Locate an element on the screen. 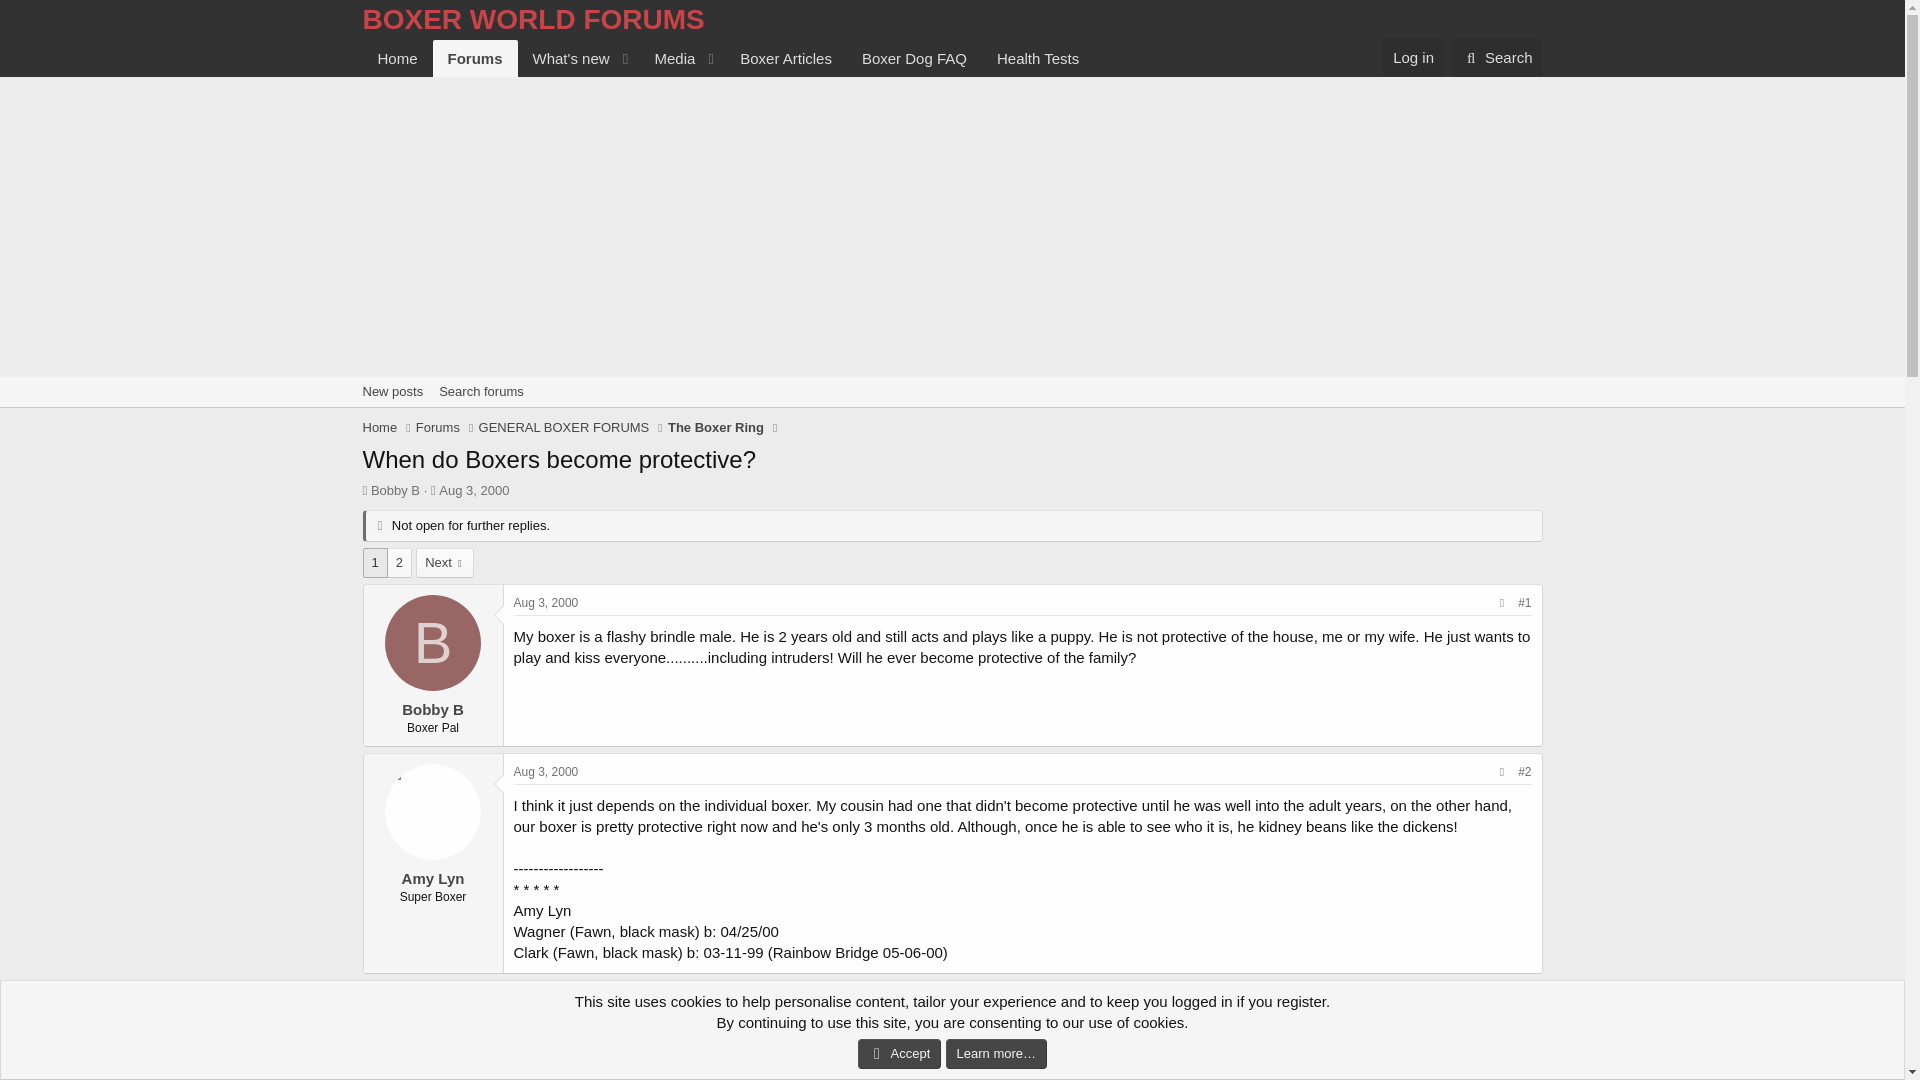  Aug 3, 2000 is located at coordinates (474, 490).